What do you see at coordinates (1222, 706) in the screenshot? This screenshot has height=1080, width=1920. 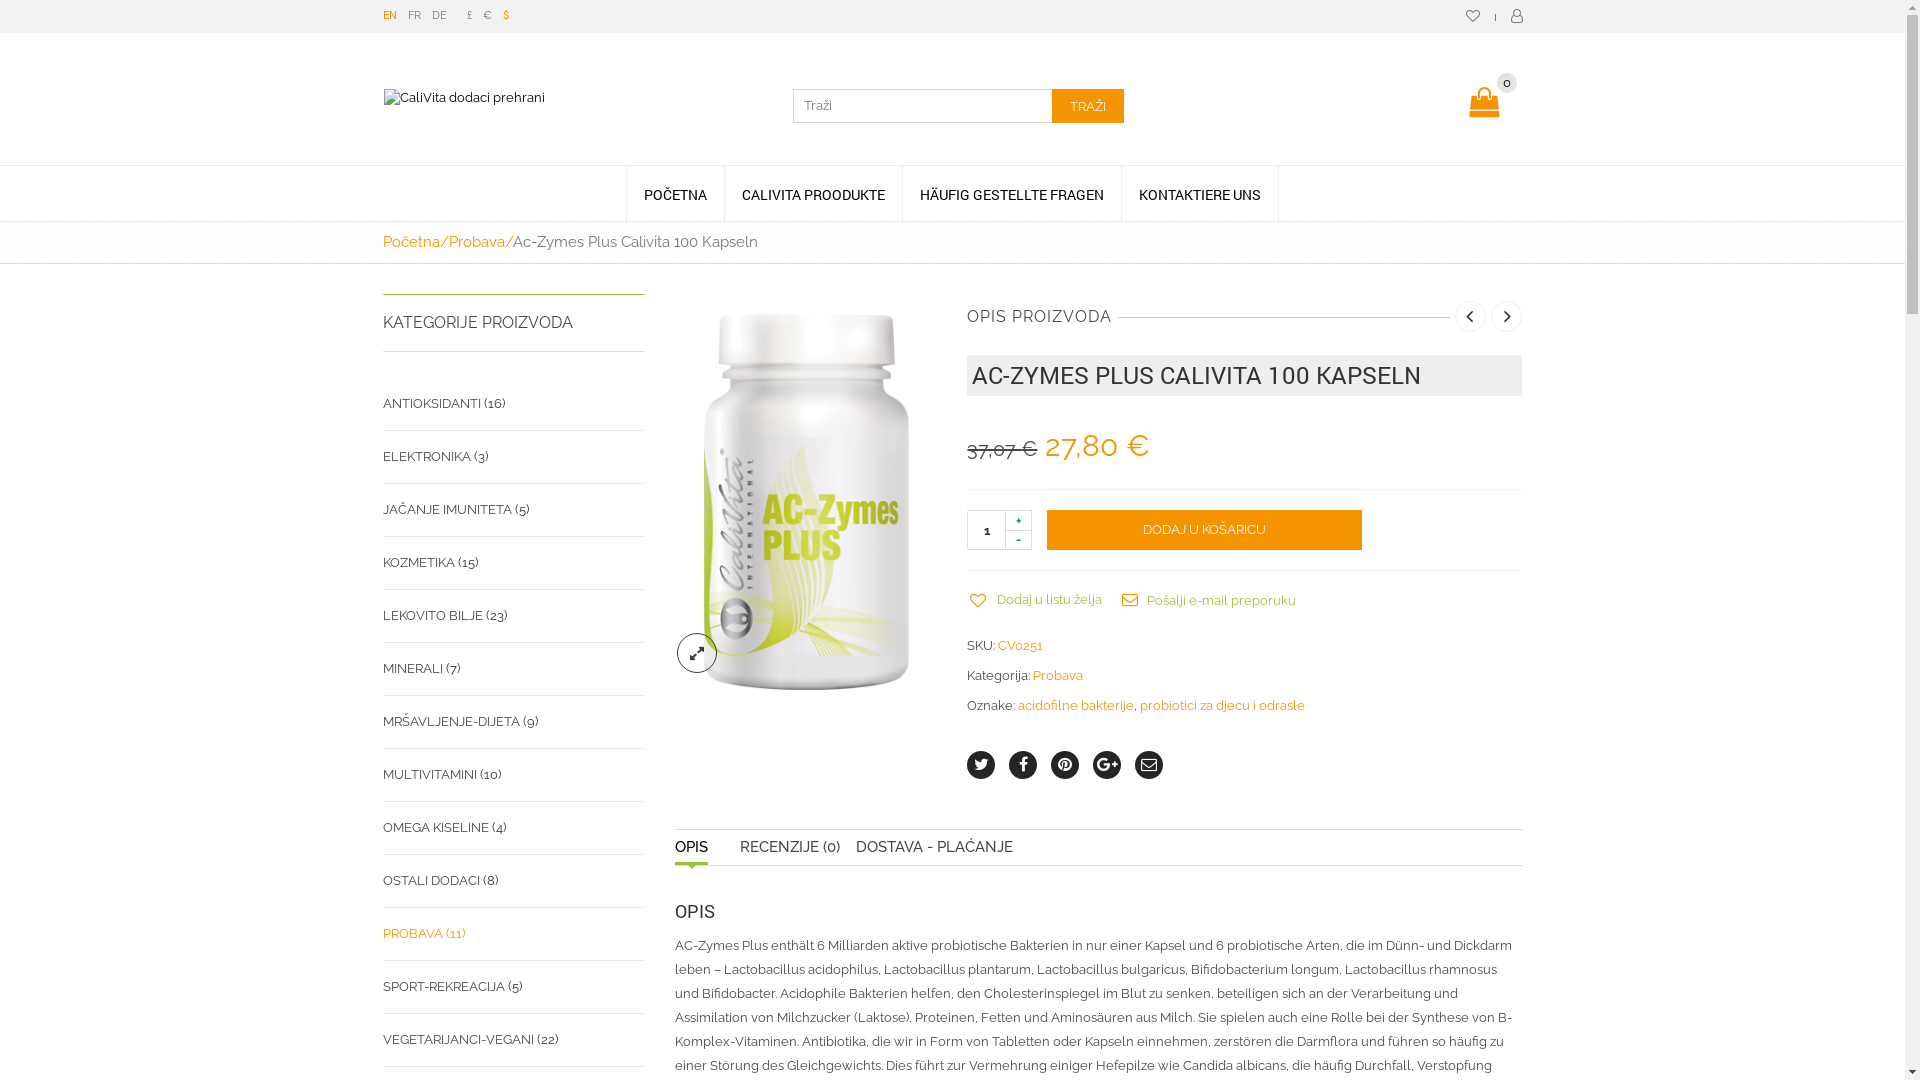 I see `probiotici za djecu i odrasle` at bounding box center [1222, 706].